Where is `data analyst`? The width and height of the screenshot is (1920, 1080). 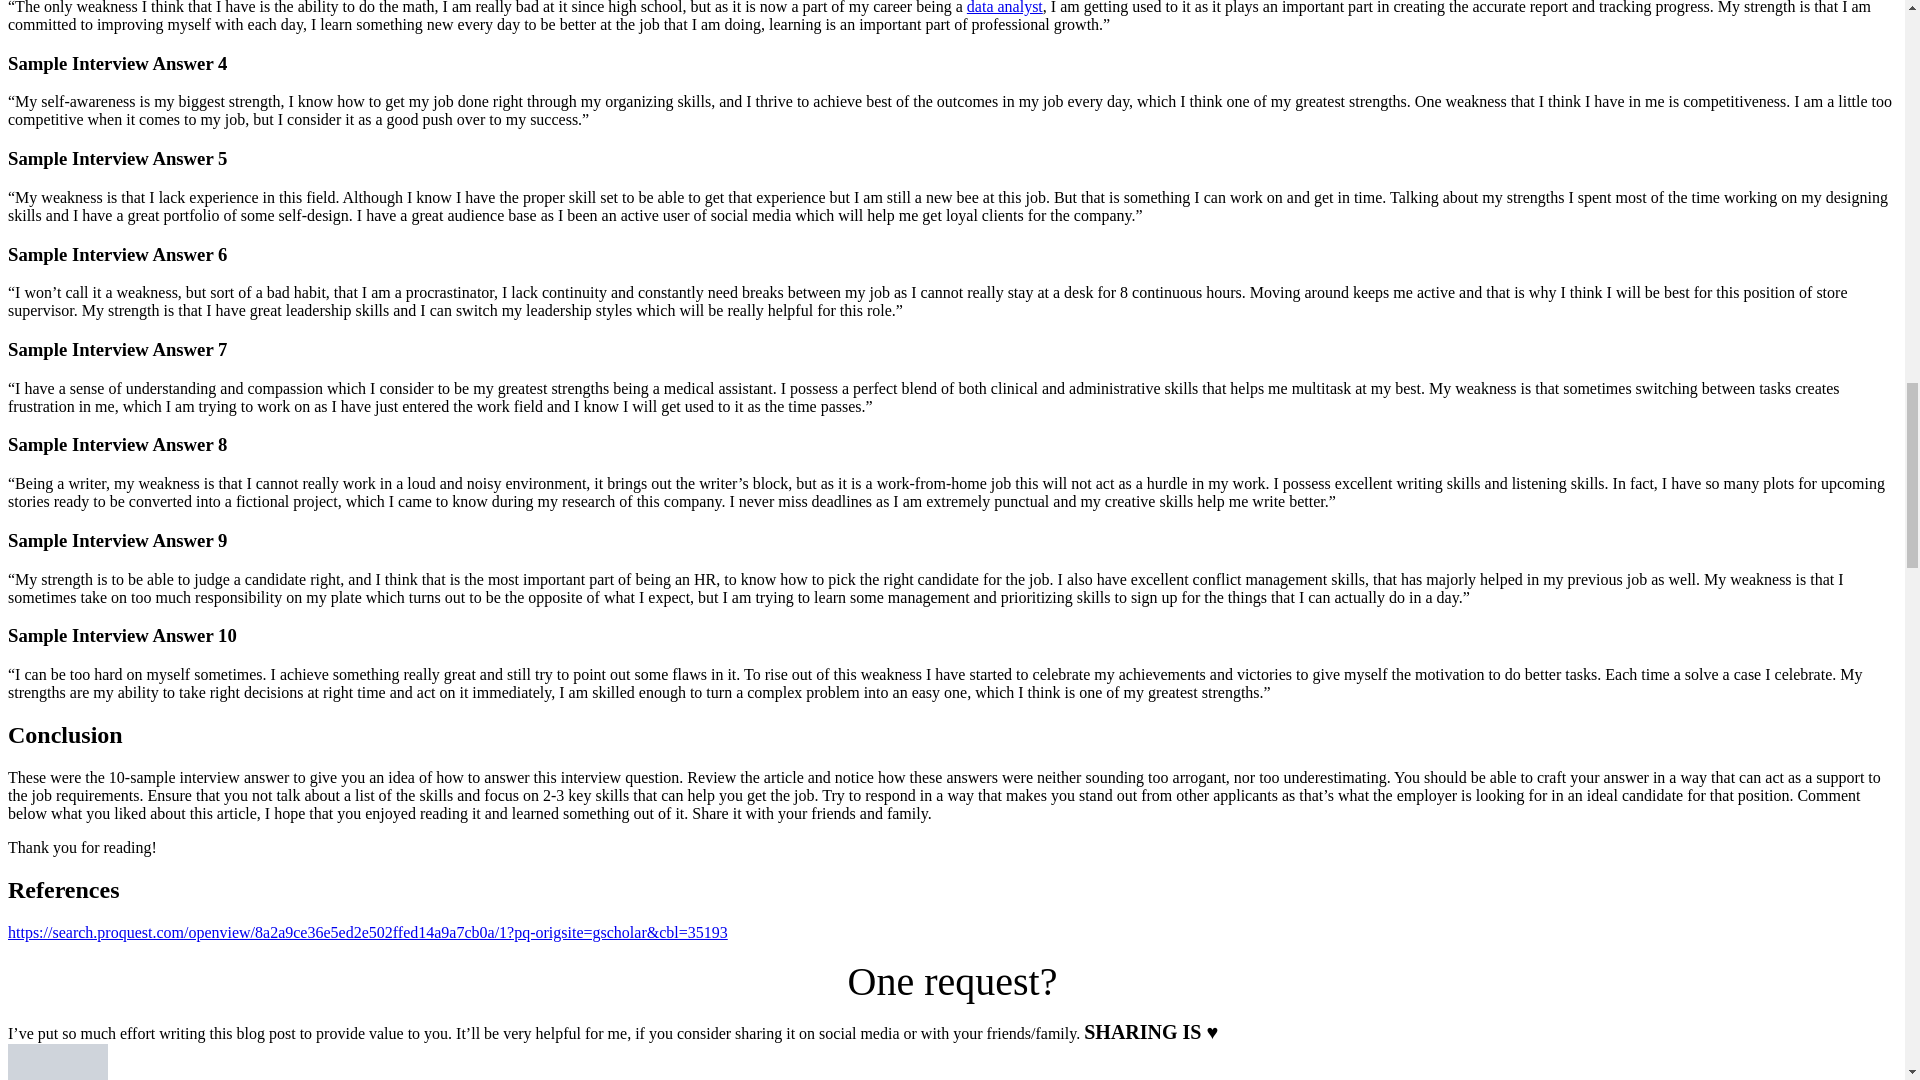
data analyst is located at coordinates (1004, 8).